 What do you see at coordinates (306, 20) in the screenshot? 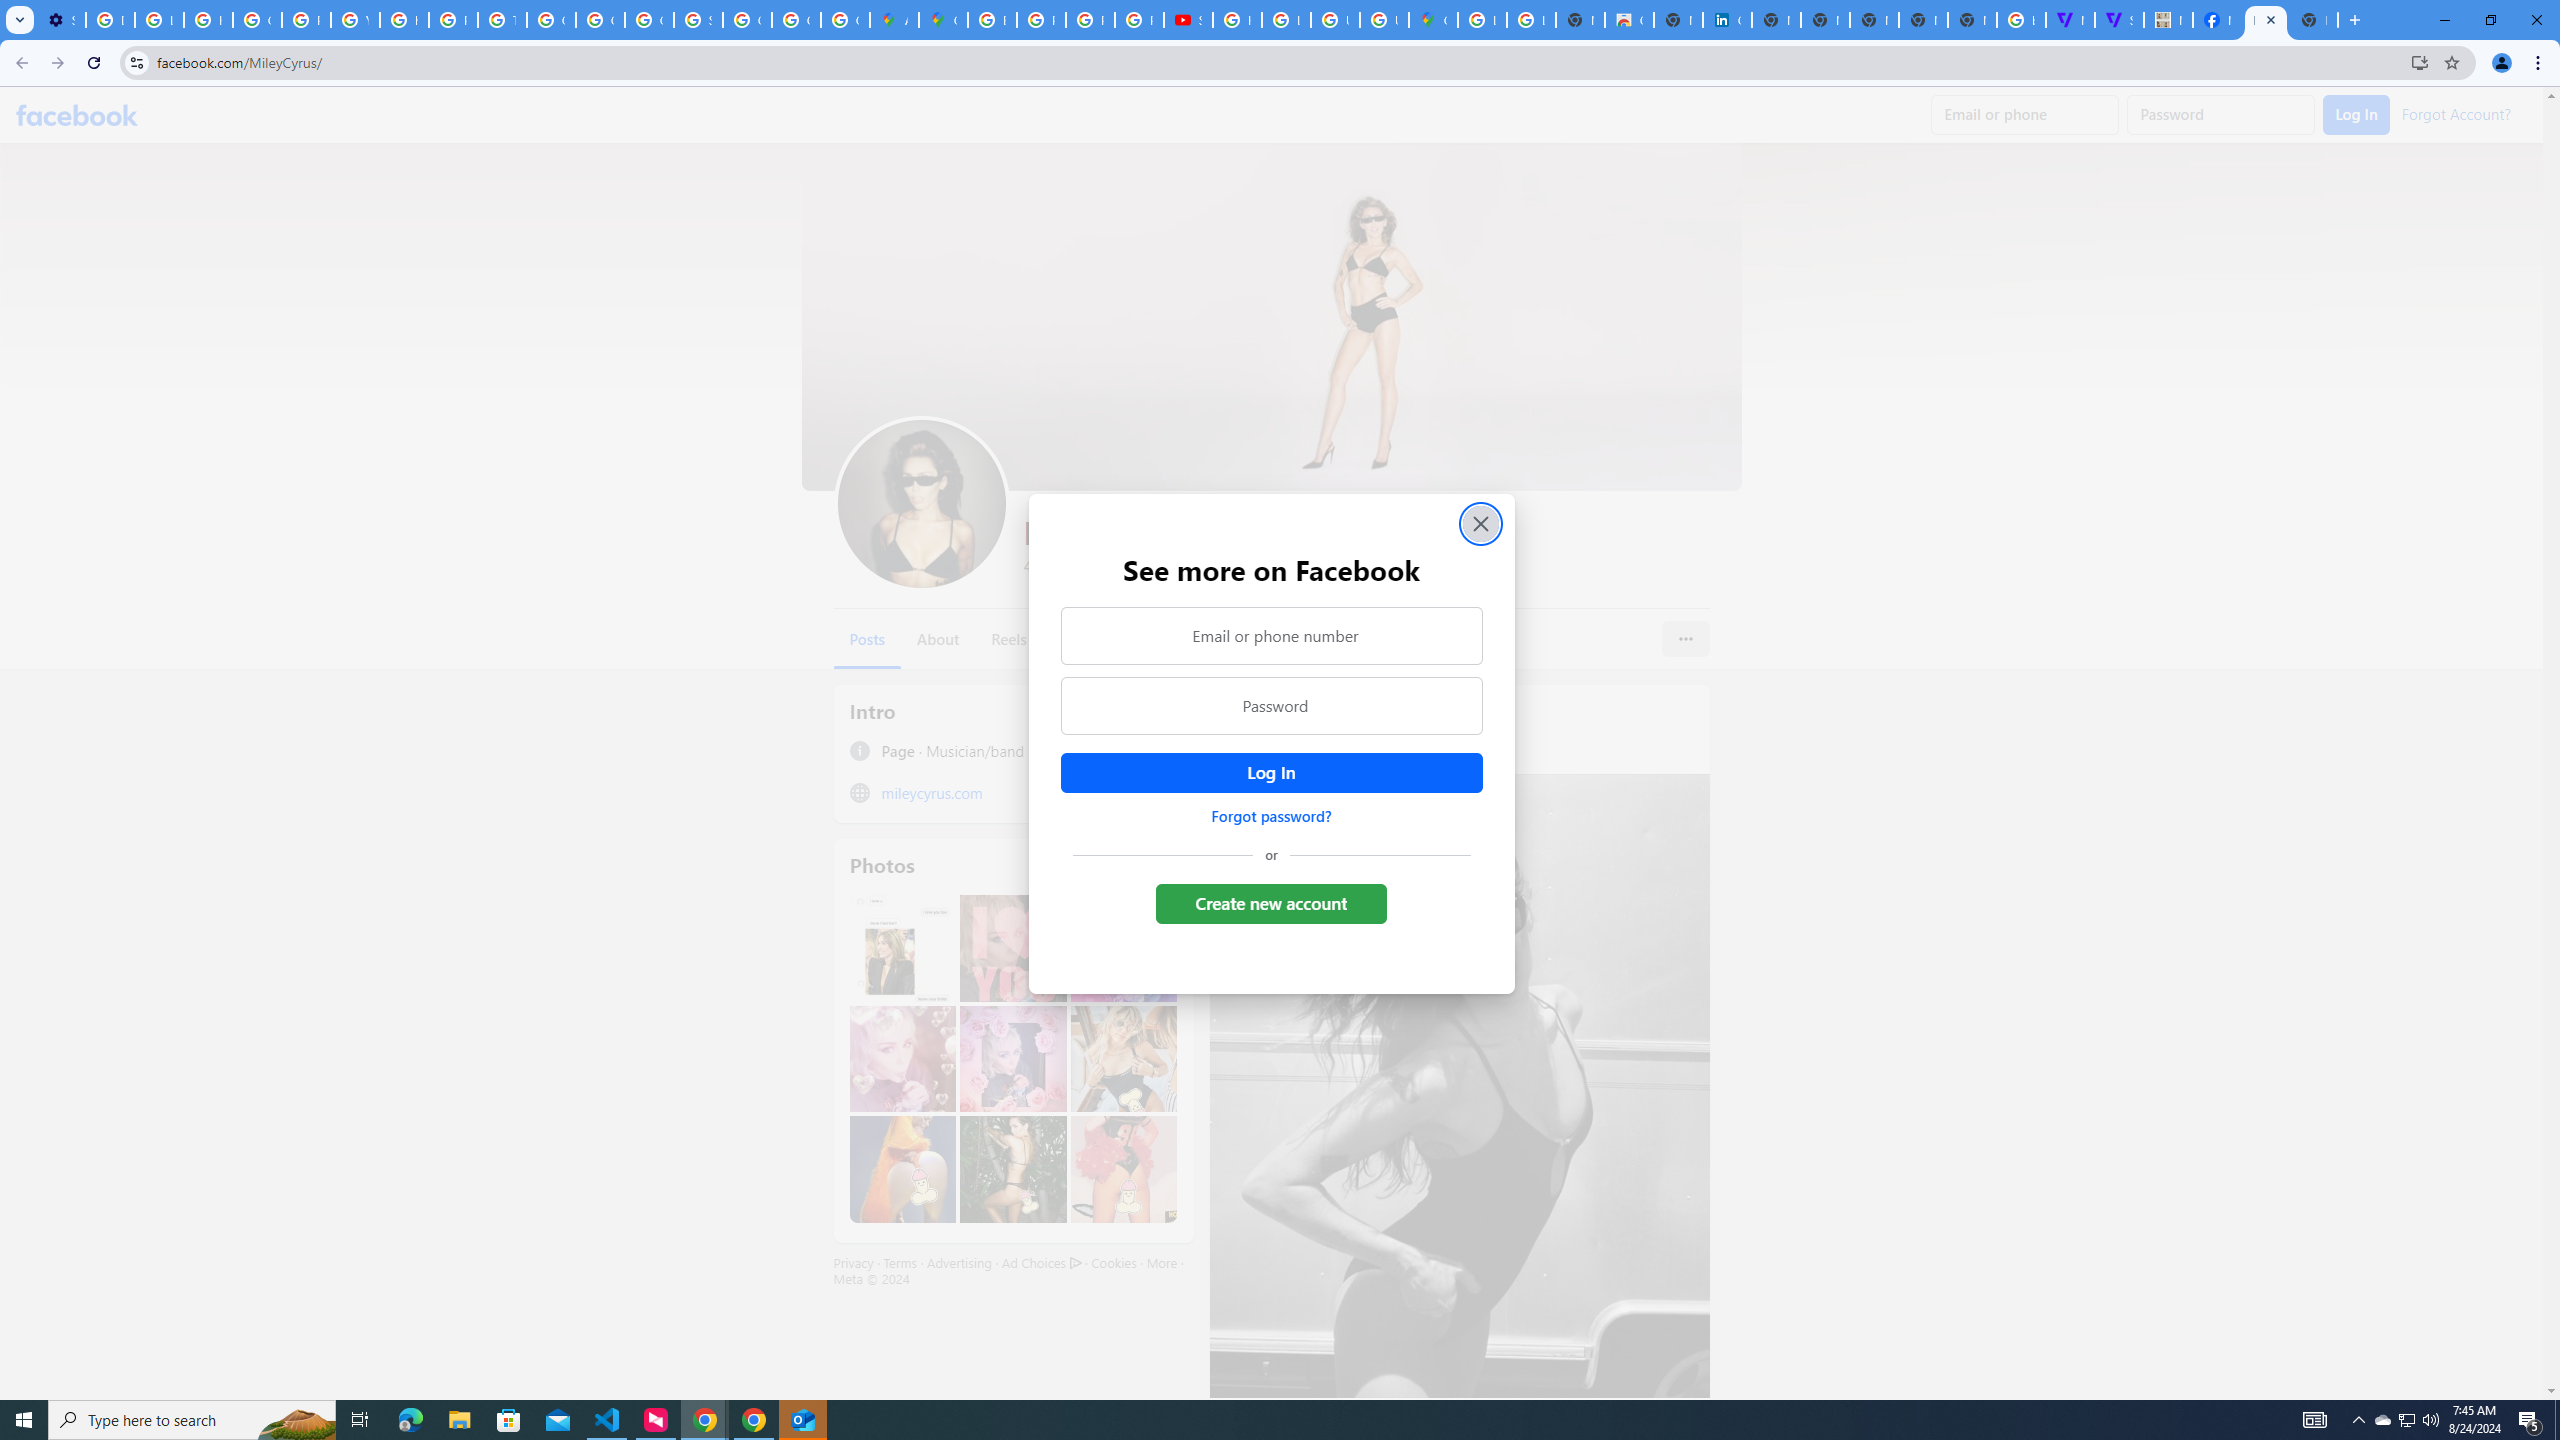
I see `Privacy Help Center - Policies Help` at bounding box center [306, 20].